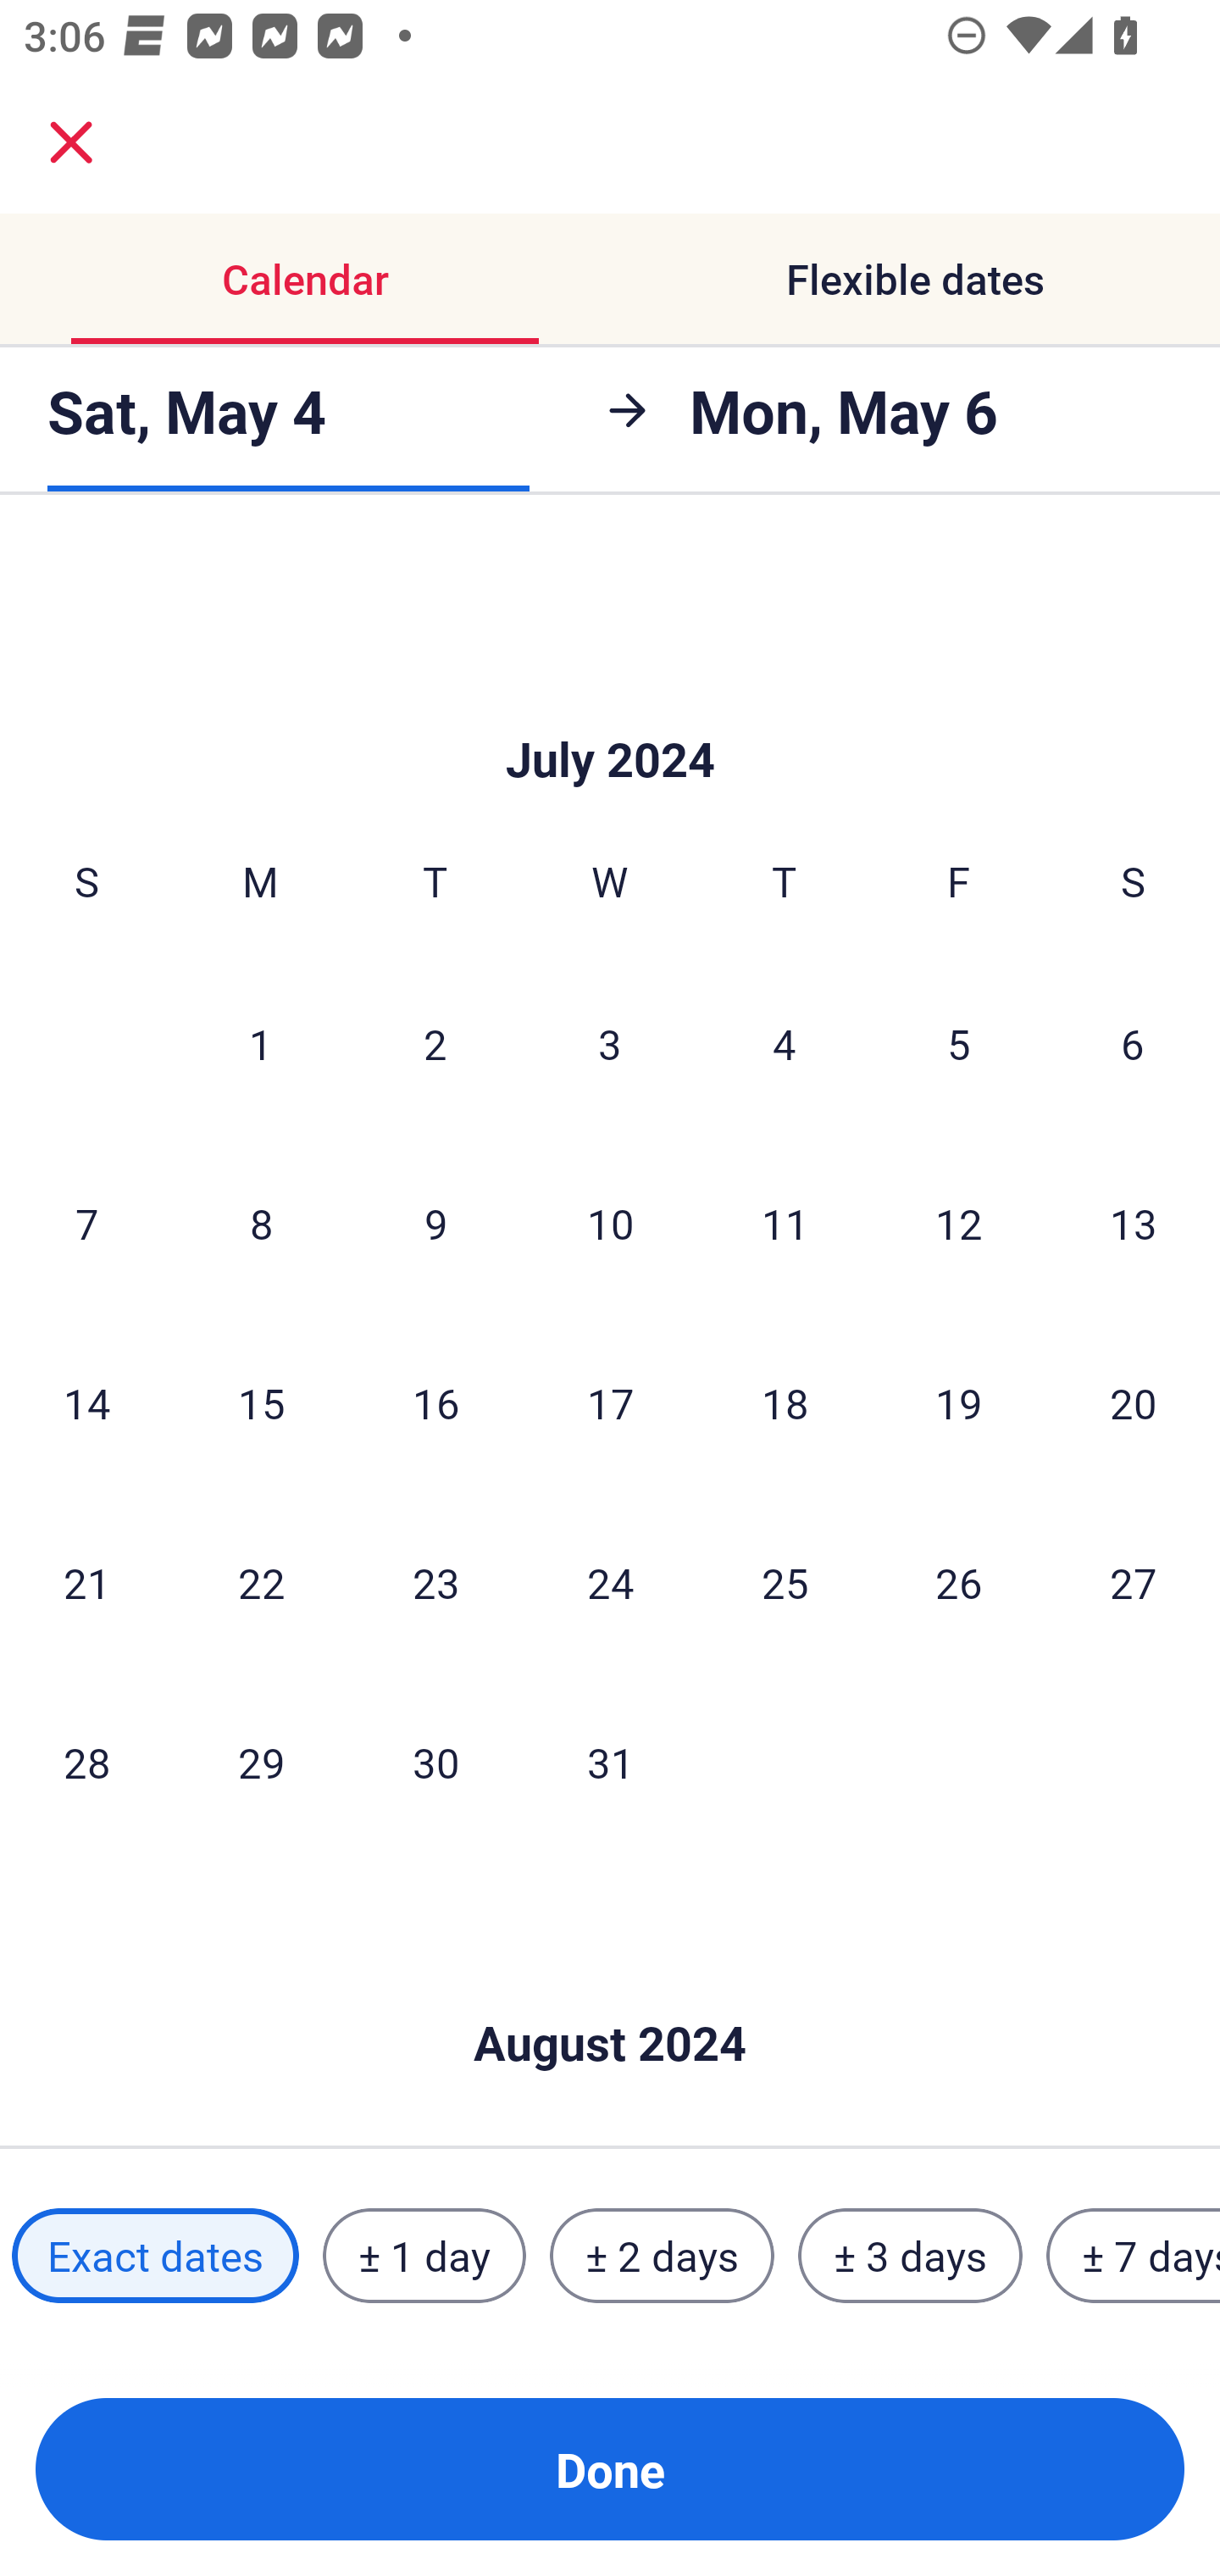  I want to click on 15 Monday, July 15, 2024, so click(261, 1402).